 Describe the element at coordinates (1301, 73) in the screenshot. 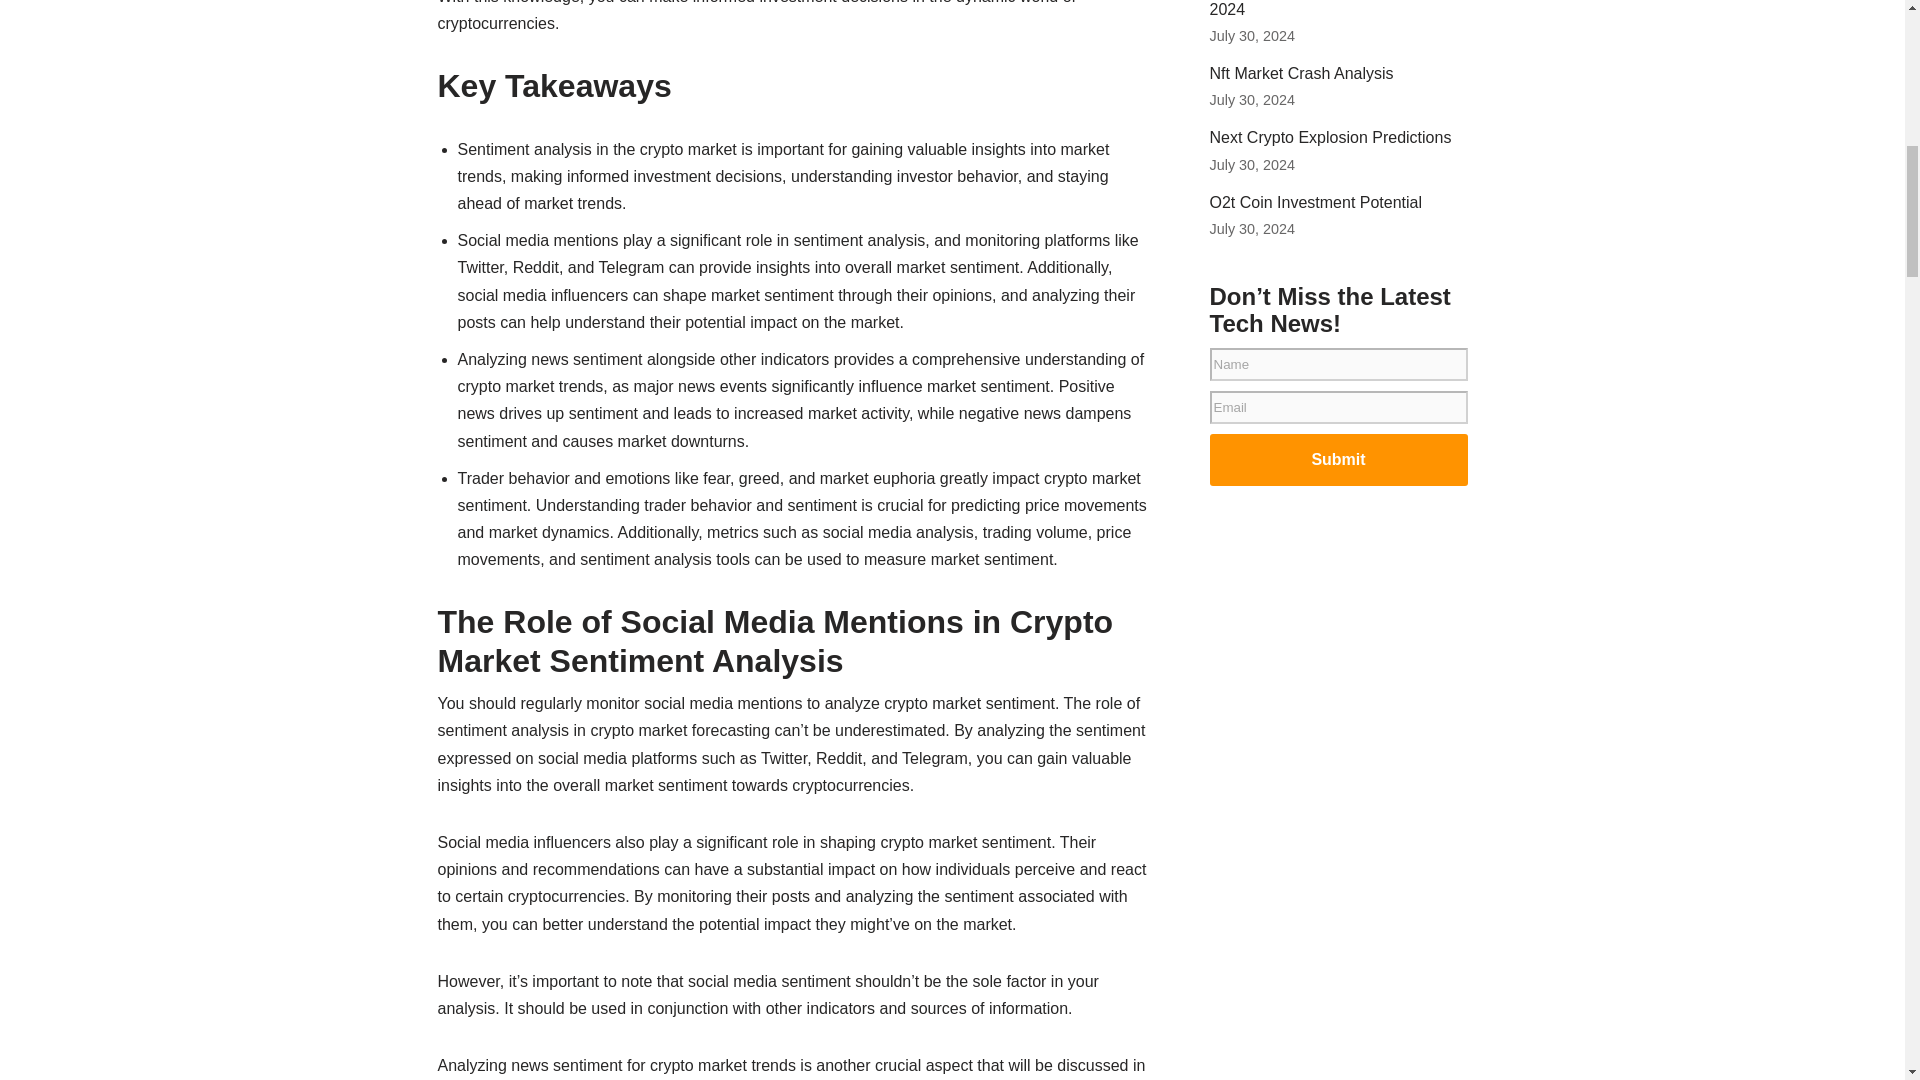

I see `Nft Market Crash Analysis` at that location.